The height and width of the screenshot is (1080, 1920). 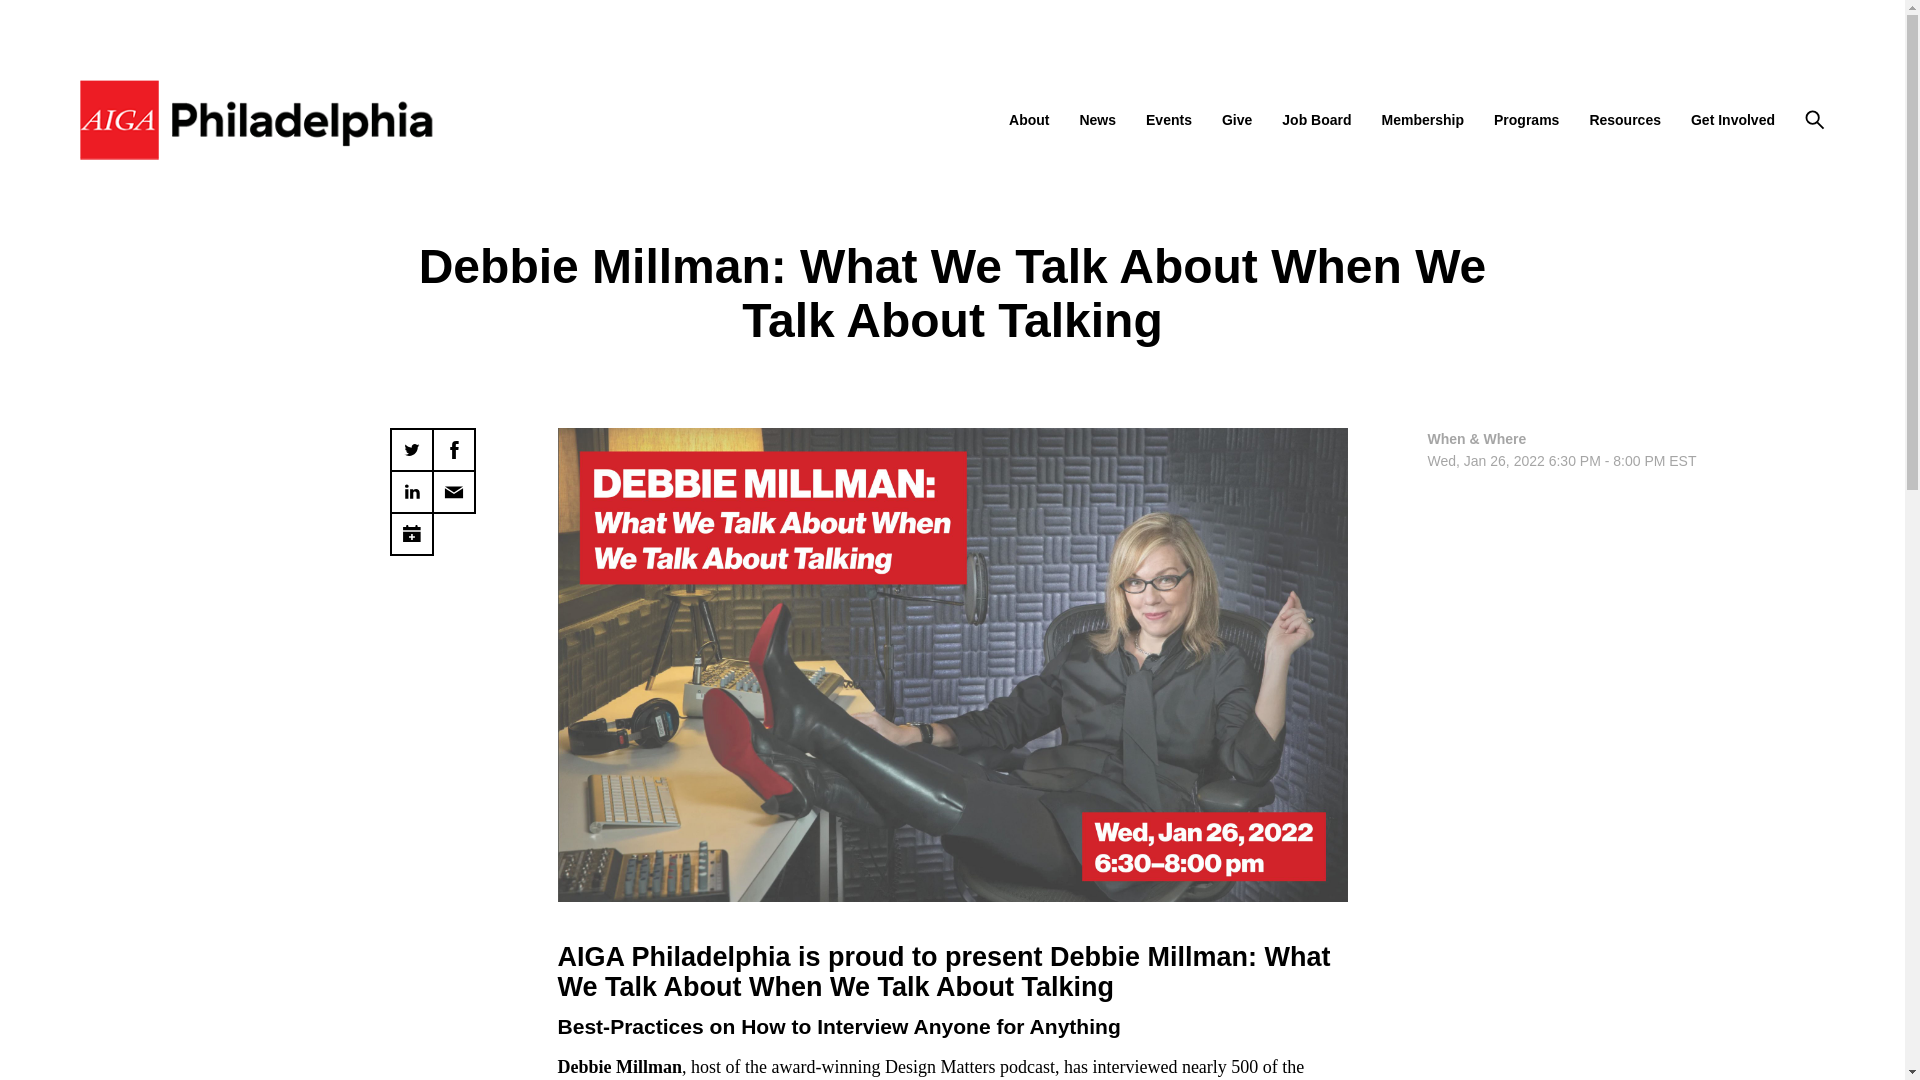 What do you see at coordinates (1028, 120) in the screenshot?
I see `About` at bounding box center [1028, 120].